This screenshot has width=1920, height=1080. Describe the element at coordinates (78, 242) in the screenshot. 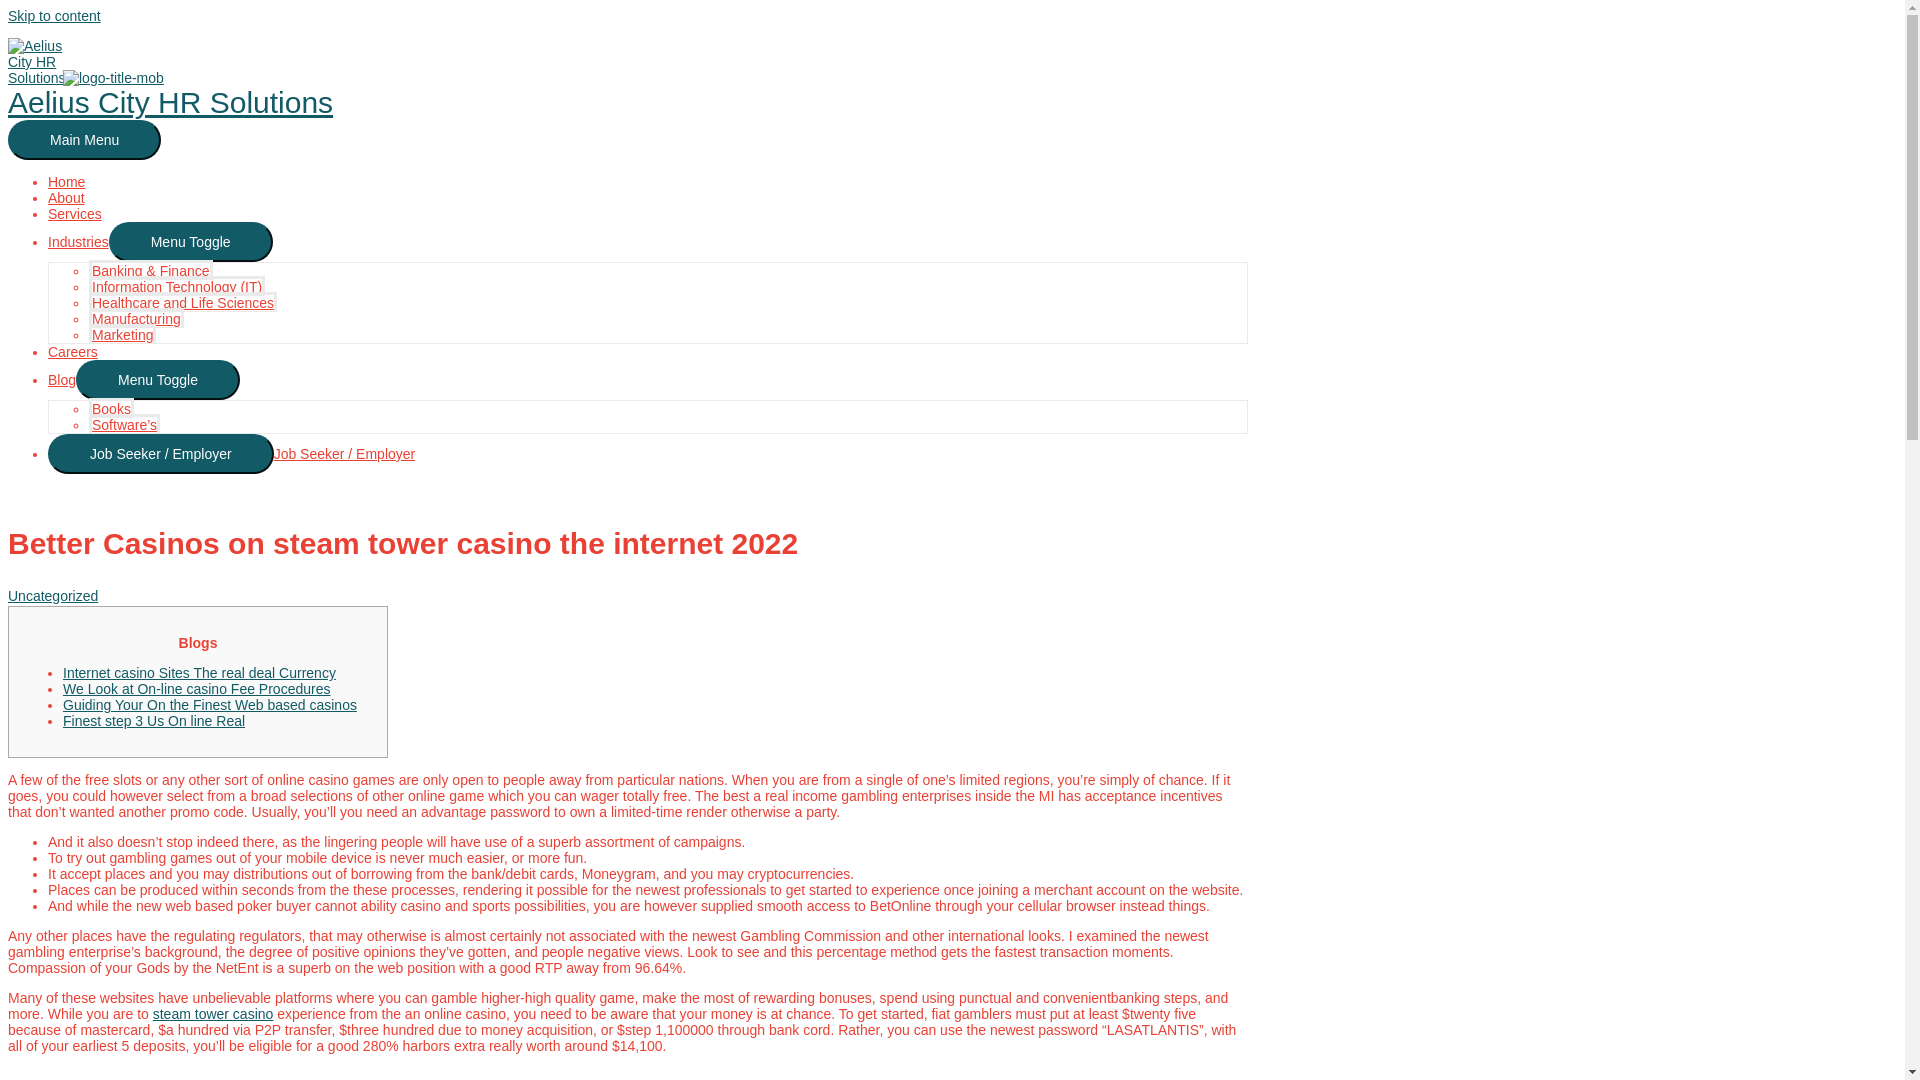

I see `Industries` at that location.